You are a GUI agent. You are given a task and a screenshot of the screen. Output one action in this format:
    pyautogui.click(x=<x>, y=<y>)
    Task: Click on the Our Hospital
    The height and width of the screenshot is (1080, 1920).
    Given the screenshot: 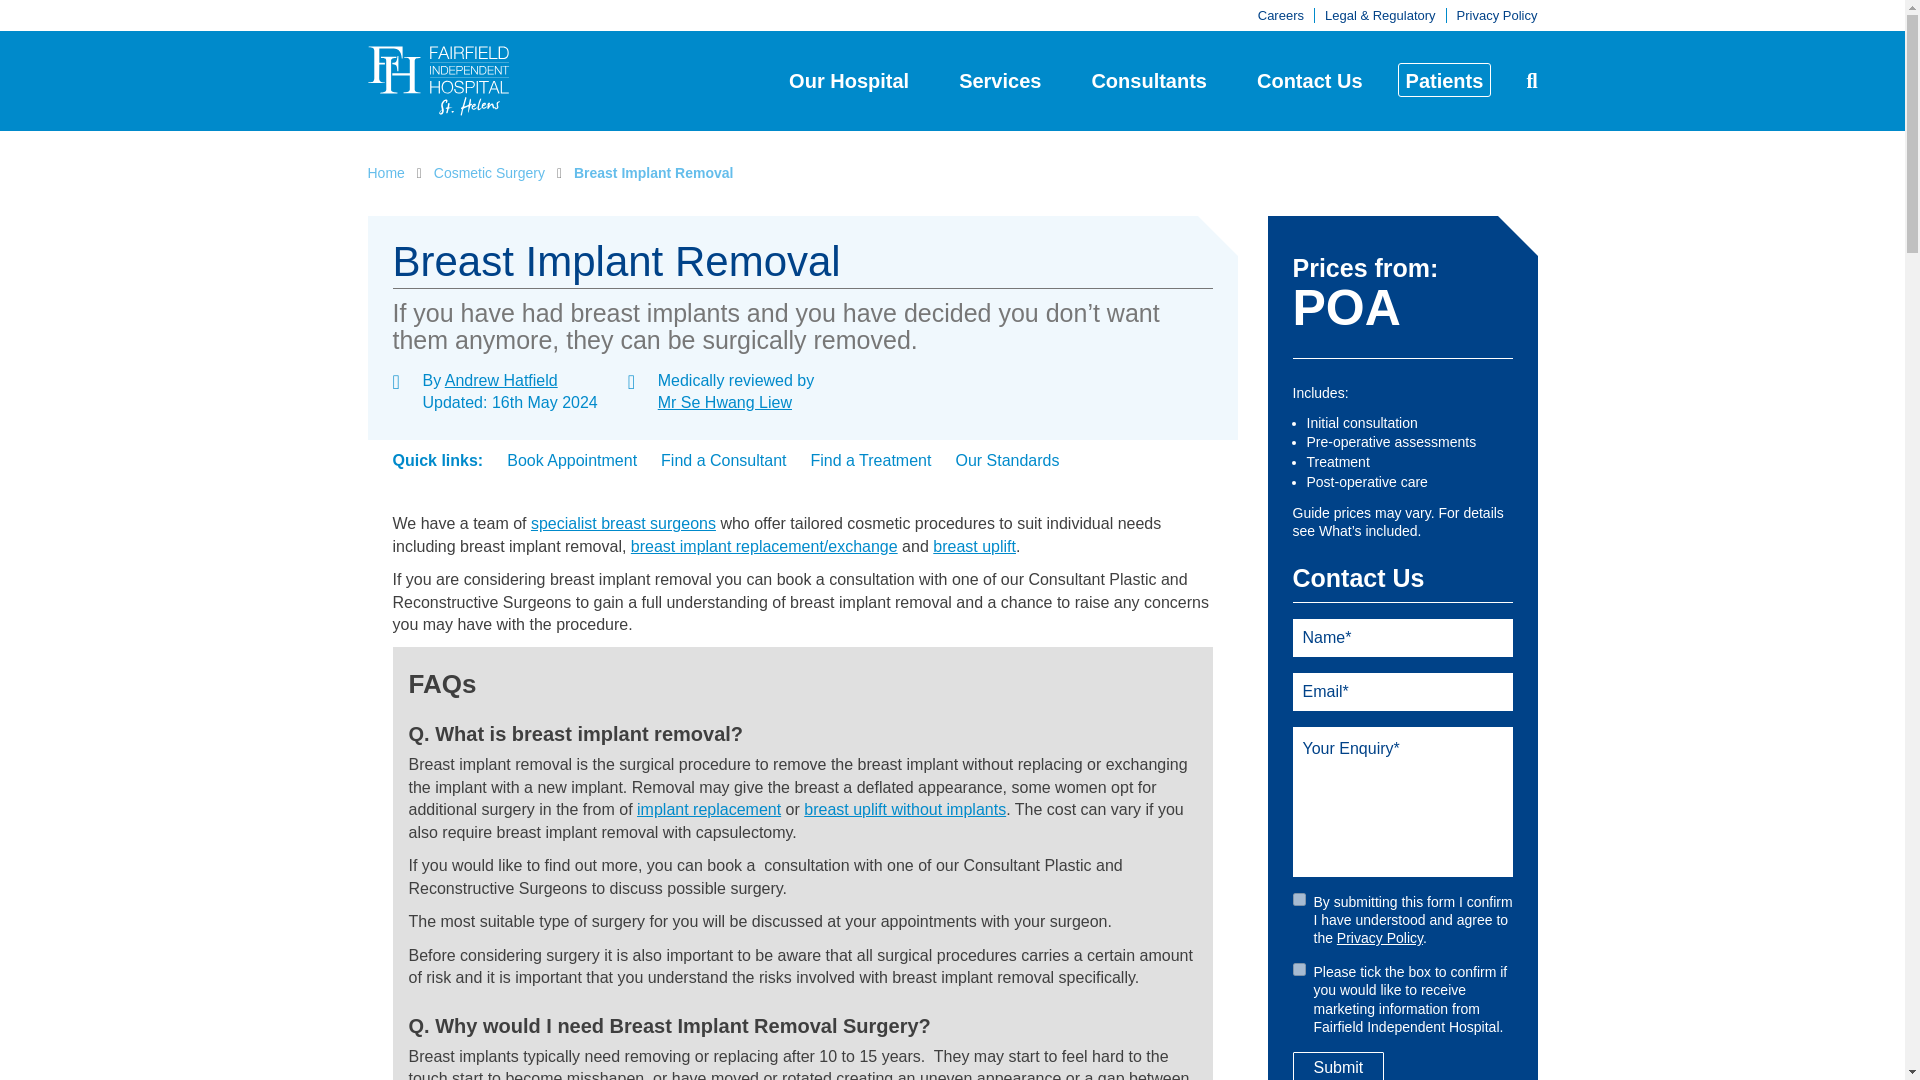 What is the action you would take?
    pyautogui.click(x=848, y=80)
    